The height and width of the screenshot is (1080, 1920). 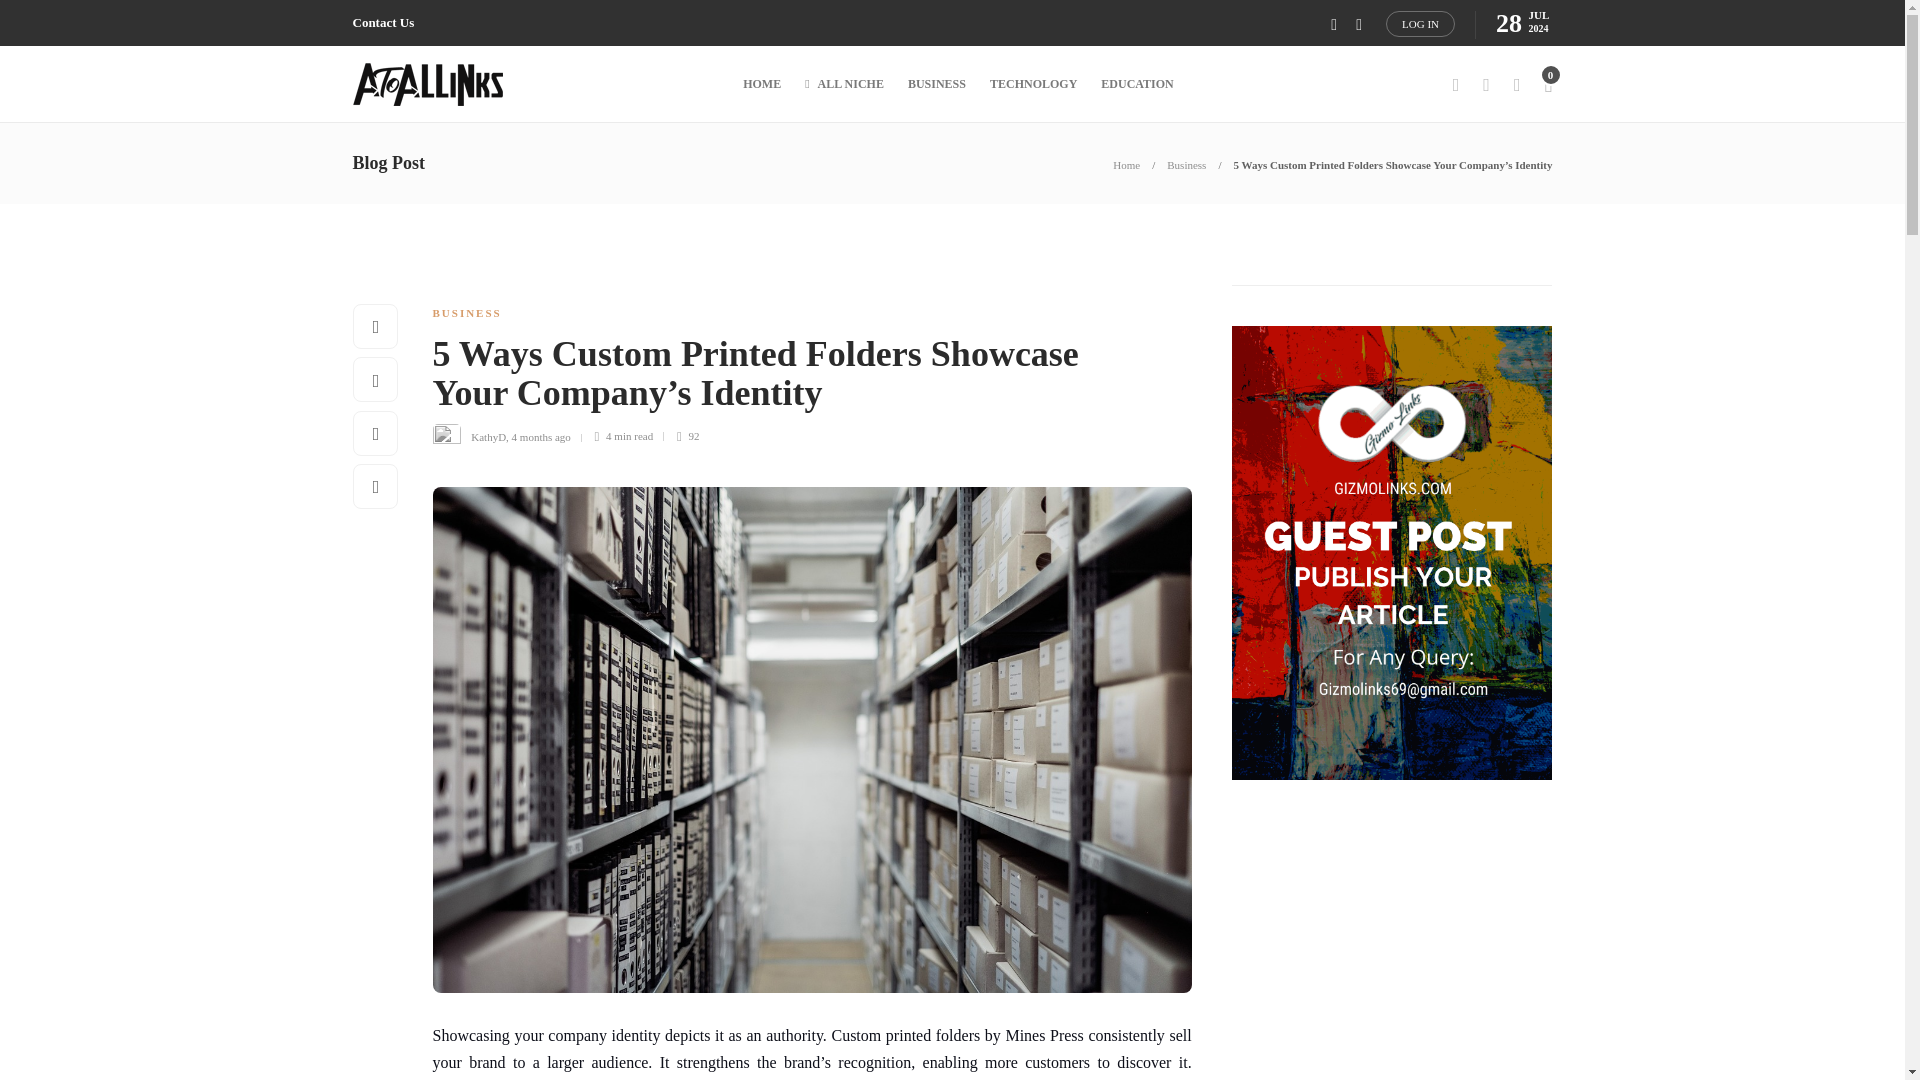 What do you see at coordinates (1136, 84) in the screenshot?
I see `EDUCATION` at bounding box center [1136, 84].